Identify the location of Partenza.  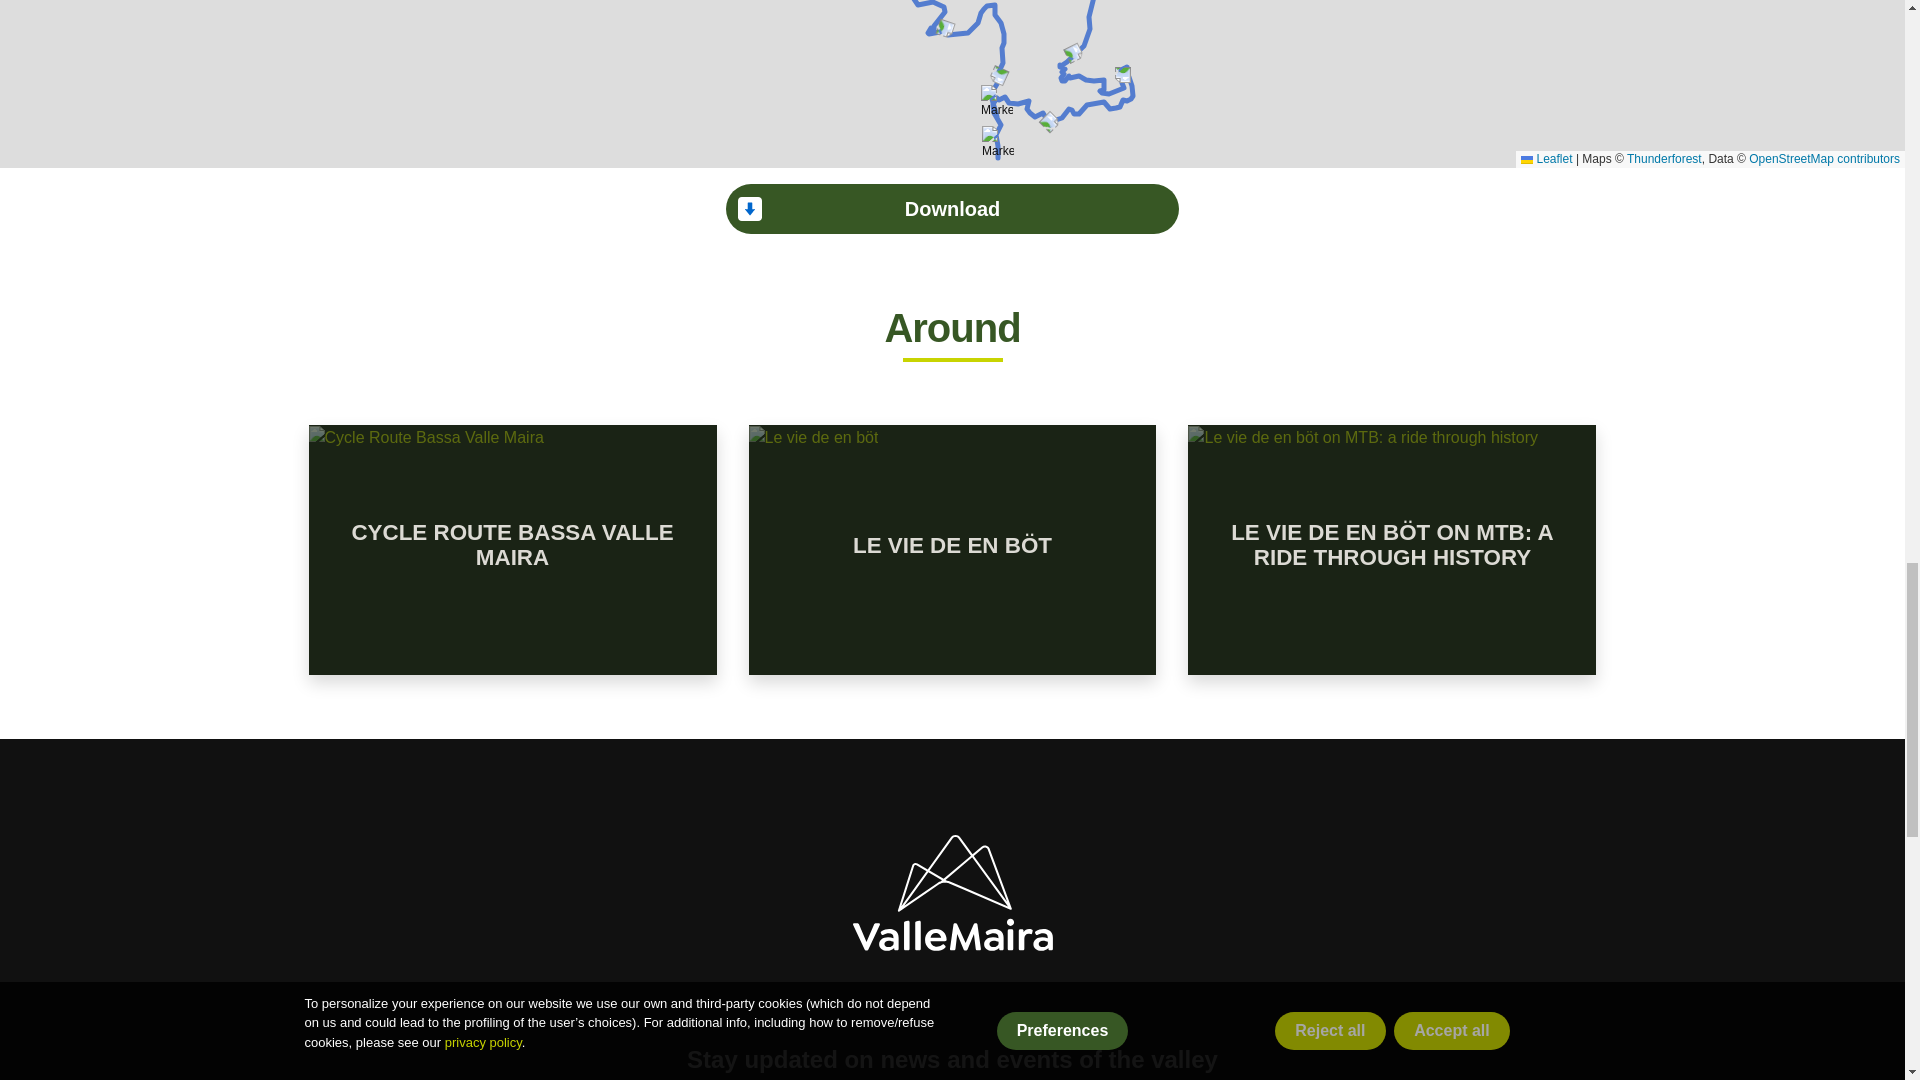
(997, 142).